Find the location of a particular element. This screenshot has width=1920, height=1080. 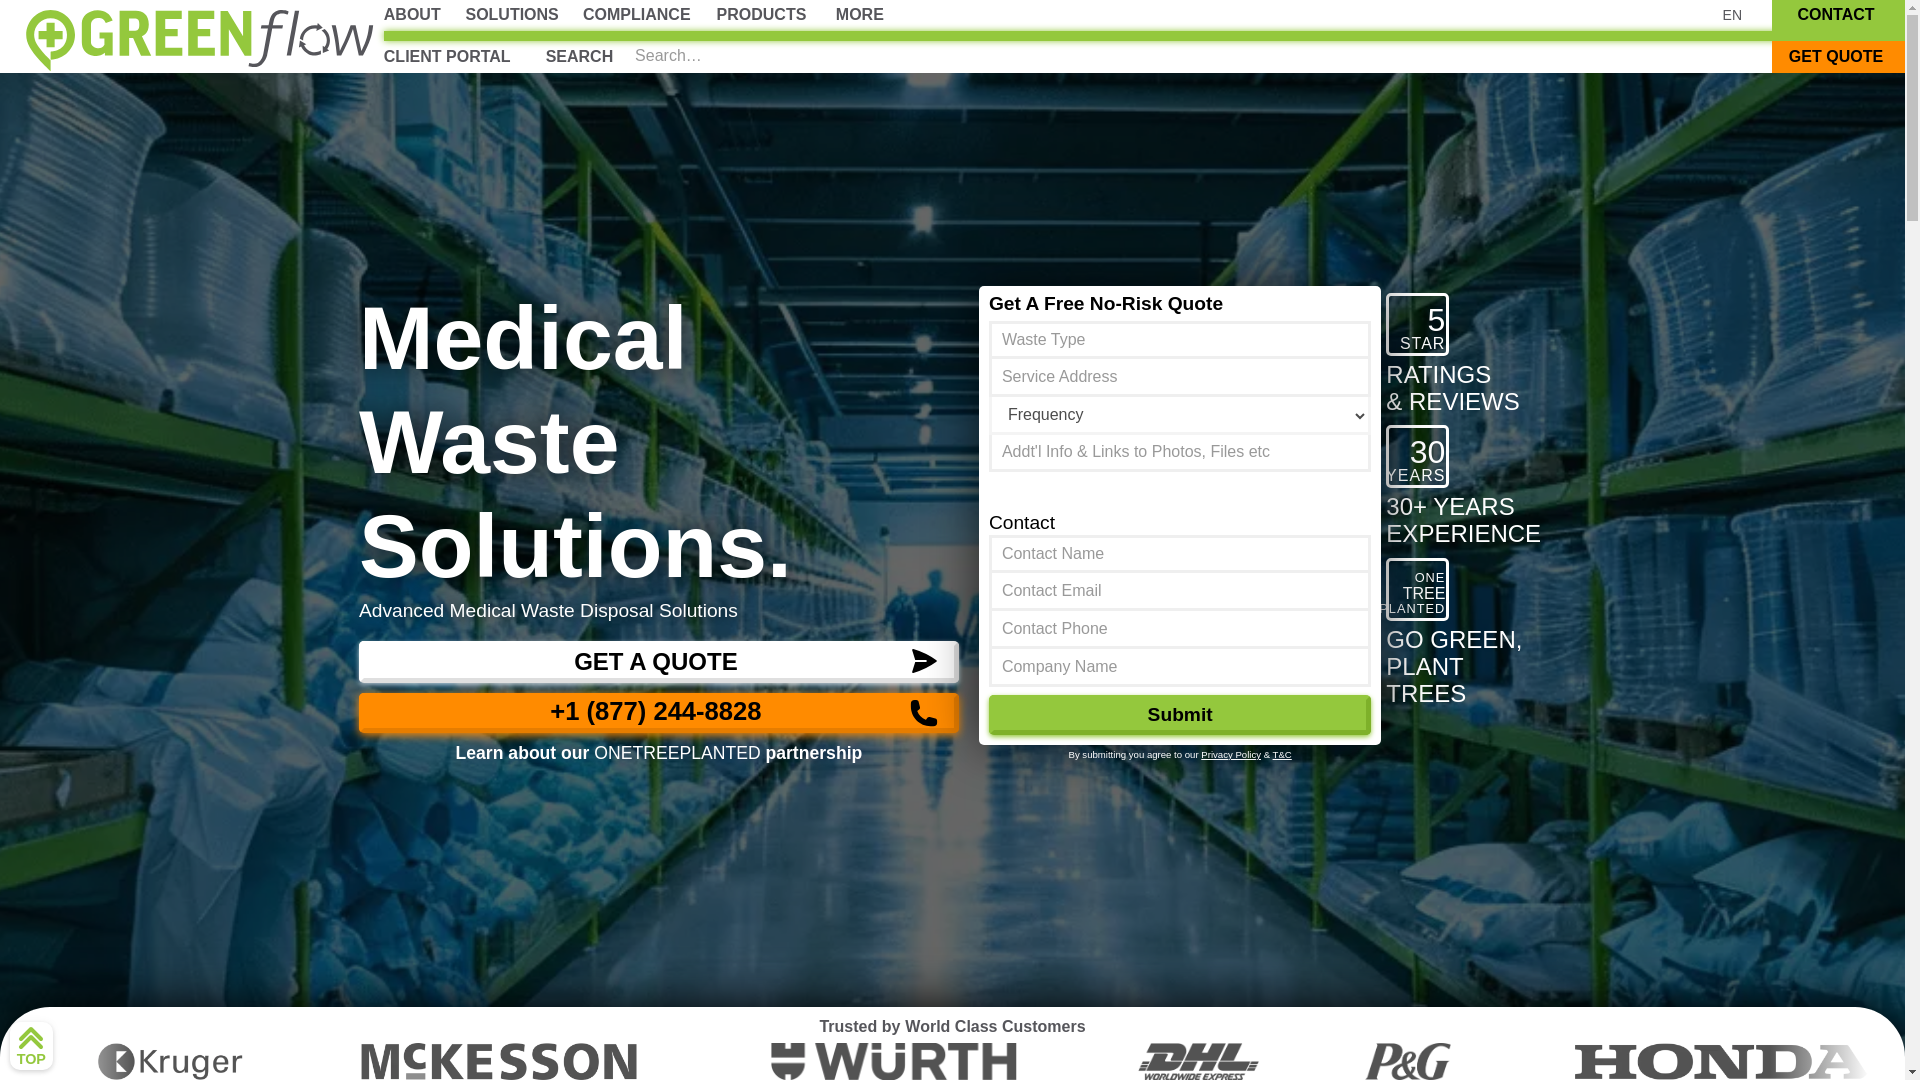

ABOUT is located at coordinates (412, 16).